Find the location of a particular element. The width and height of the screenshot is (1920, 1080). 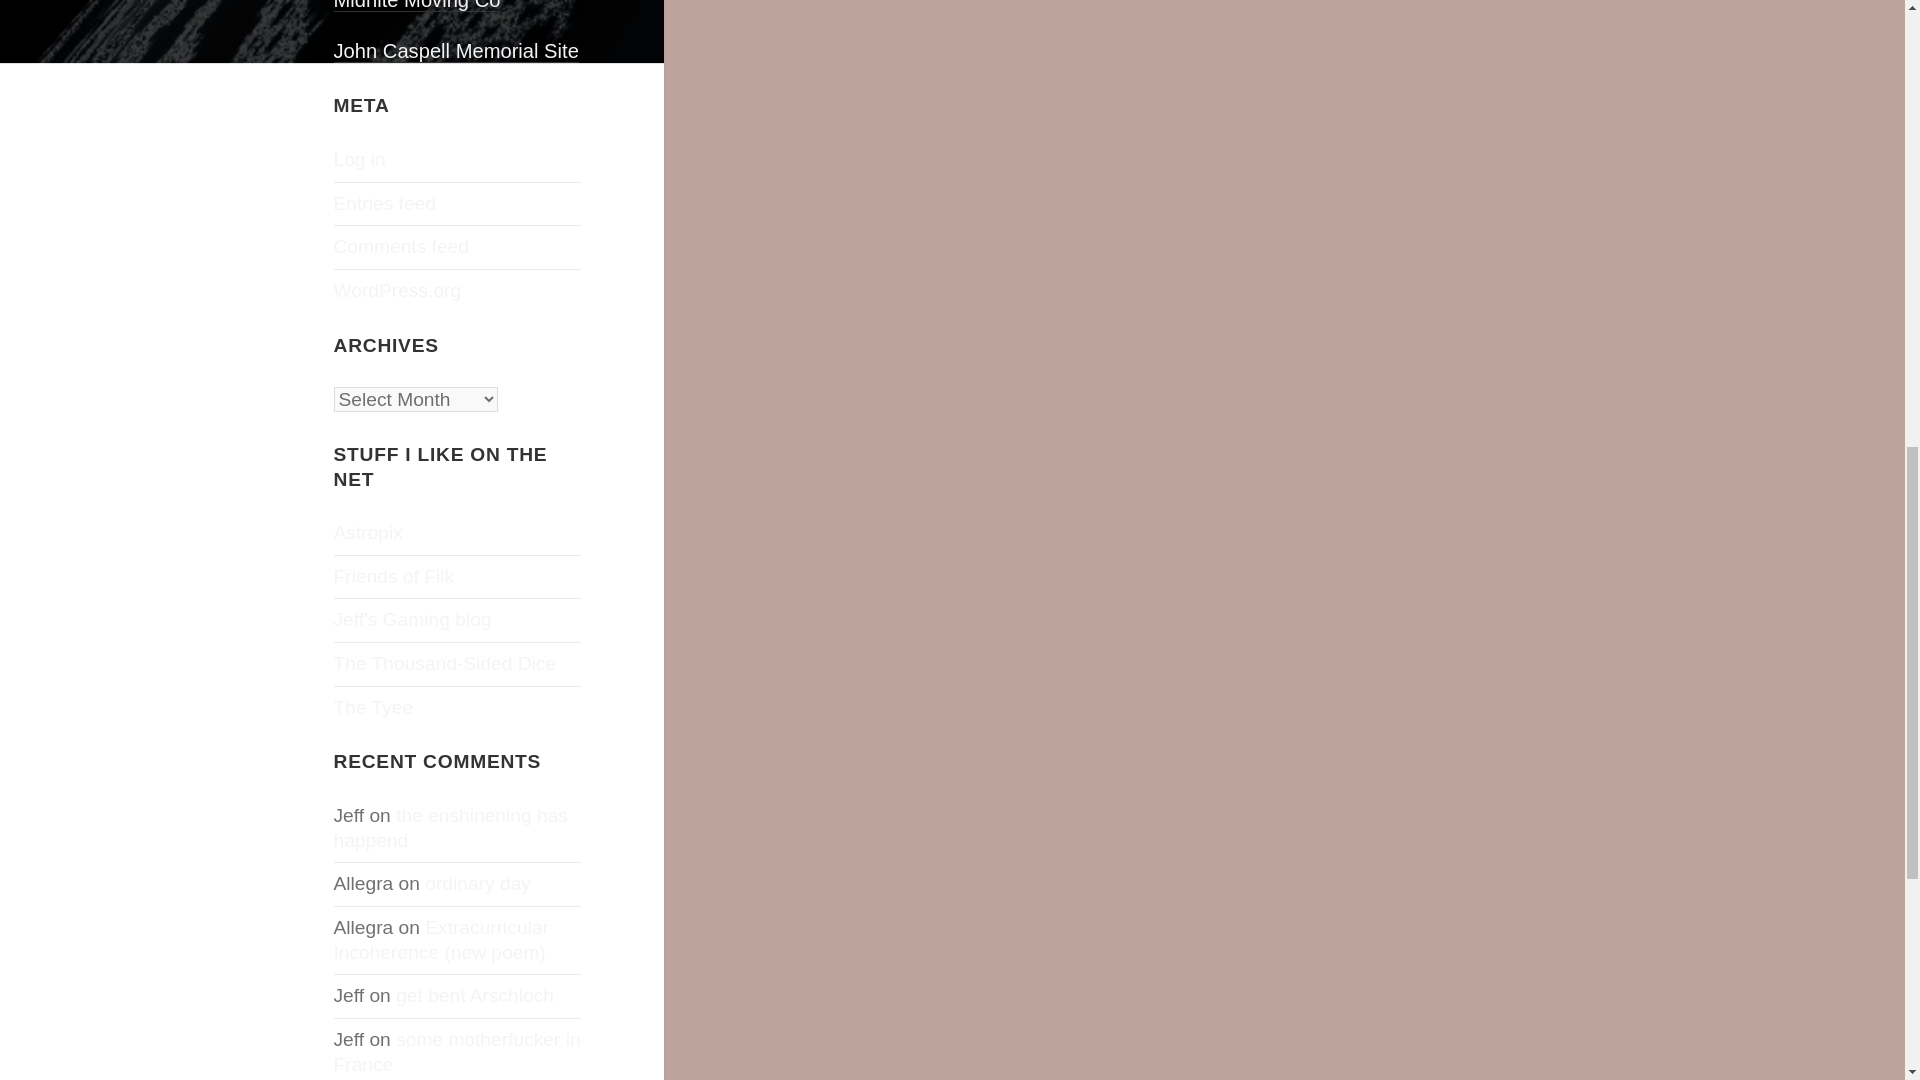

The Tyee is located at coordinates (374, 707).